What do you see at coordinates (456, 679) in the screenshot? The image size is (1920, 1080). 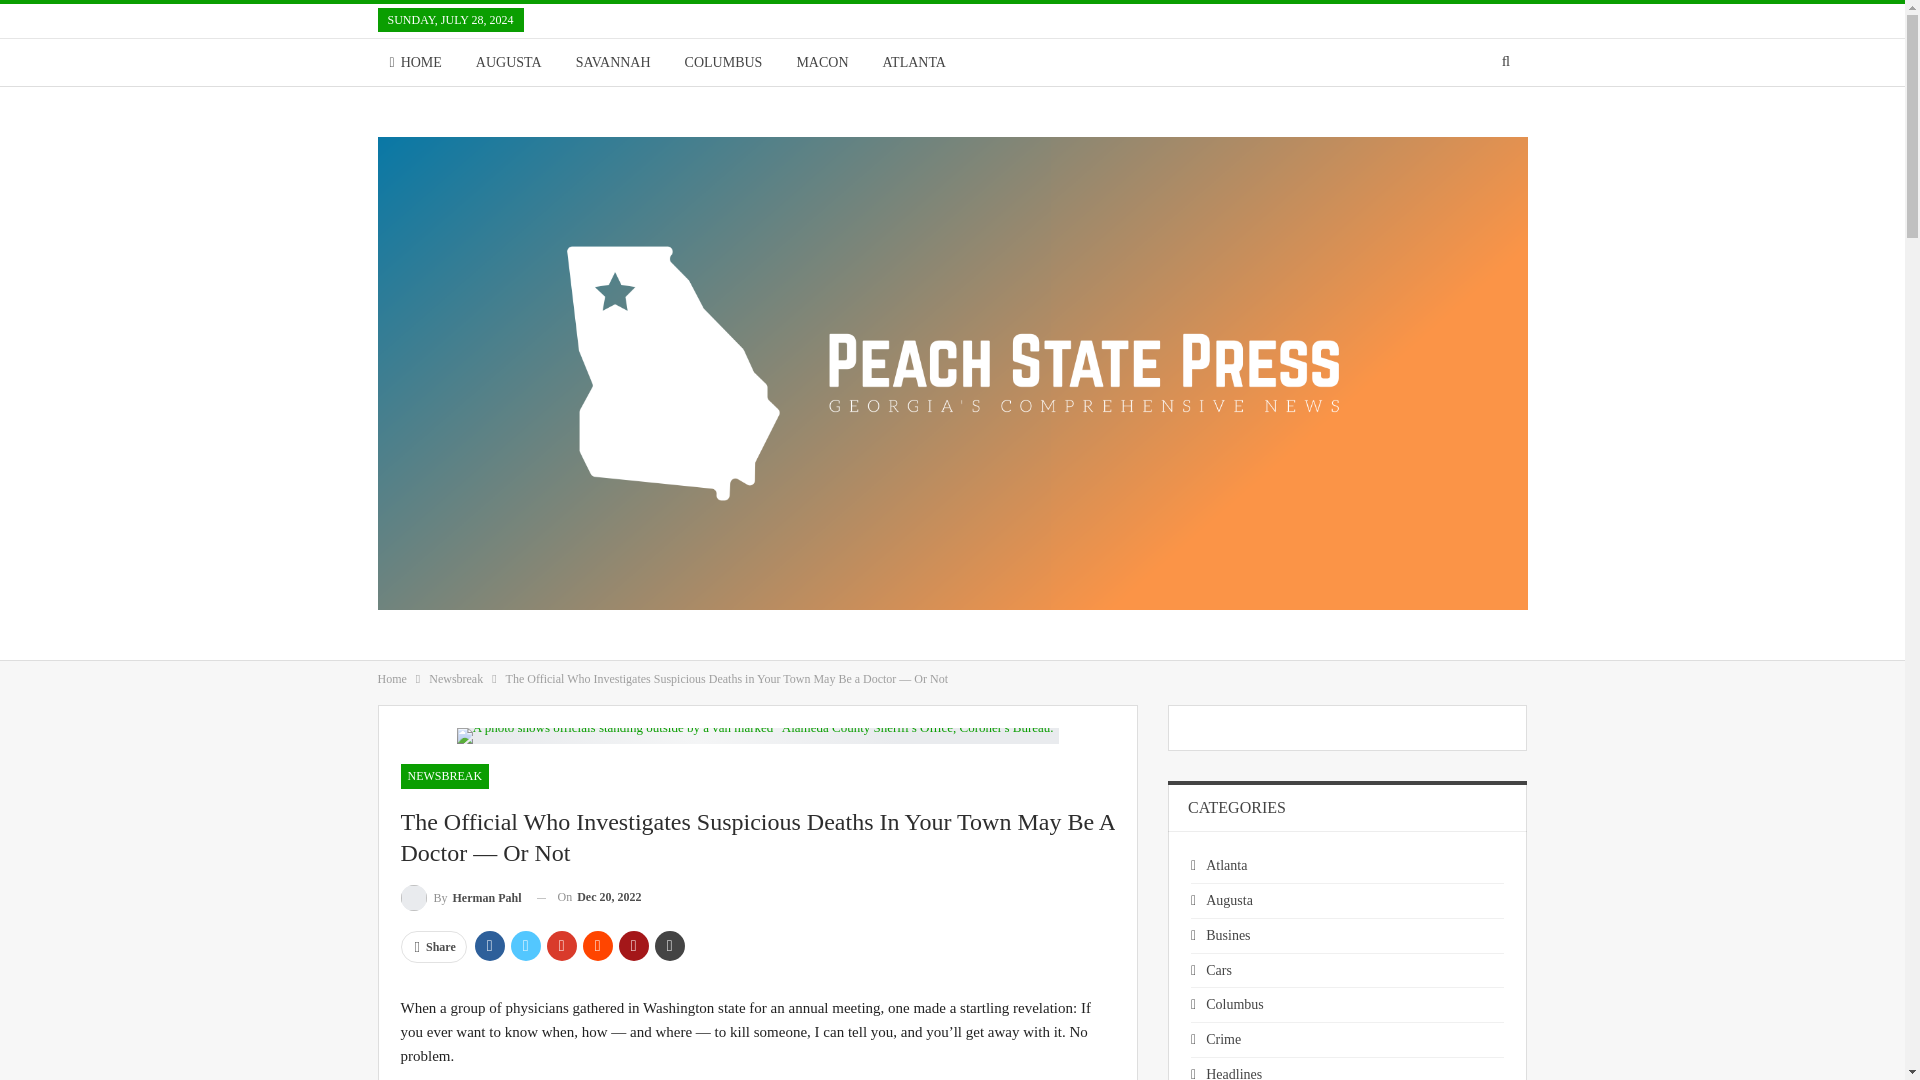 I see `Newsbreak` at bounding box center [456, 679].